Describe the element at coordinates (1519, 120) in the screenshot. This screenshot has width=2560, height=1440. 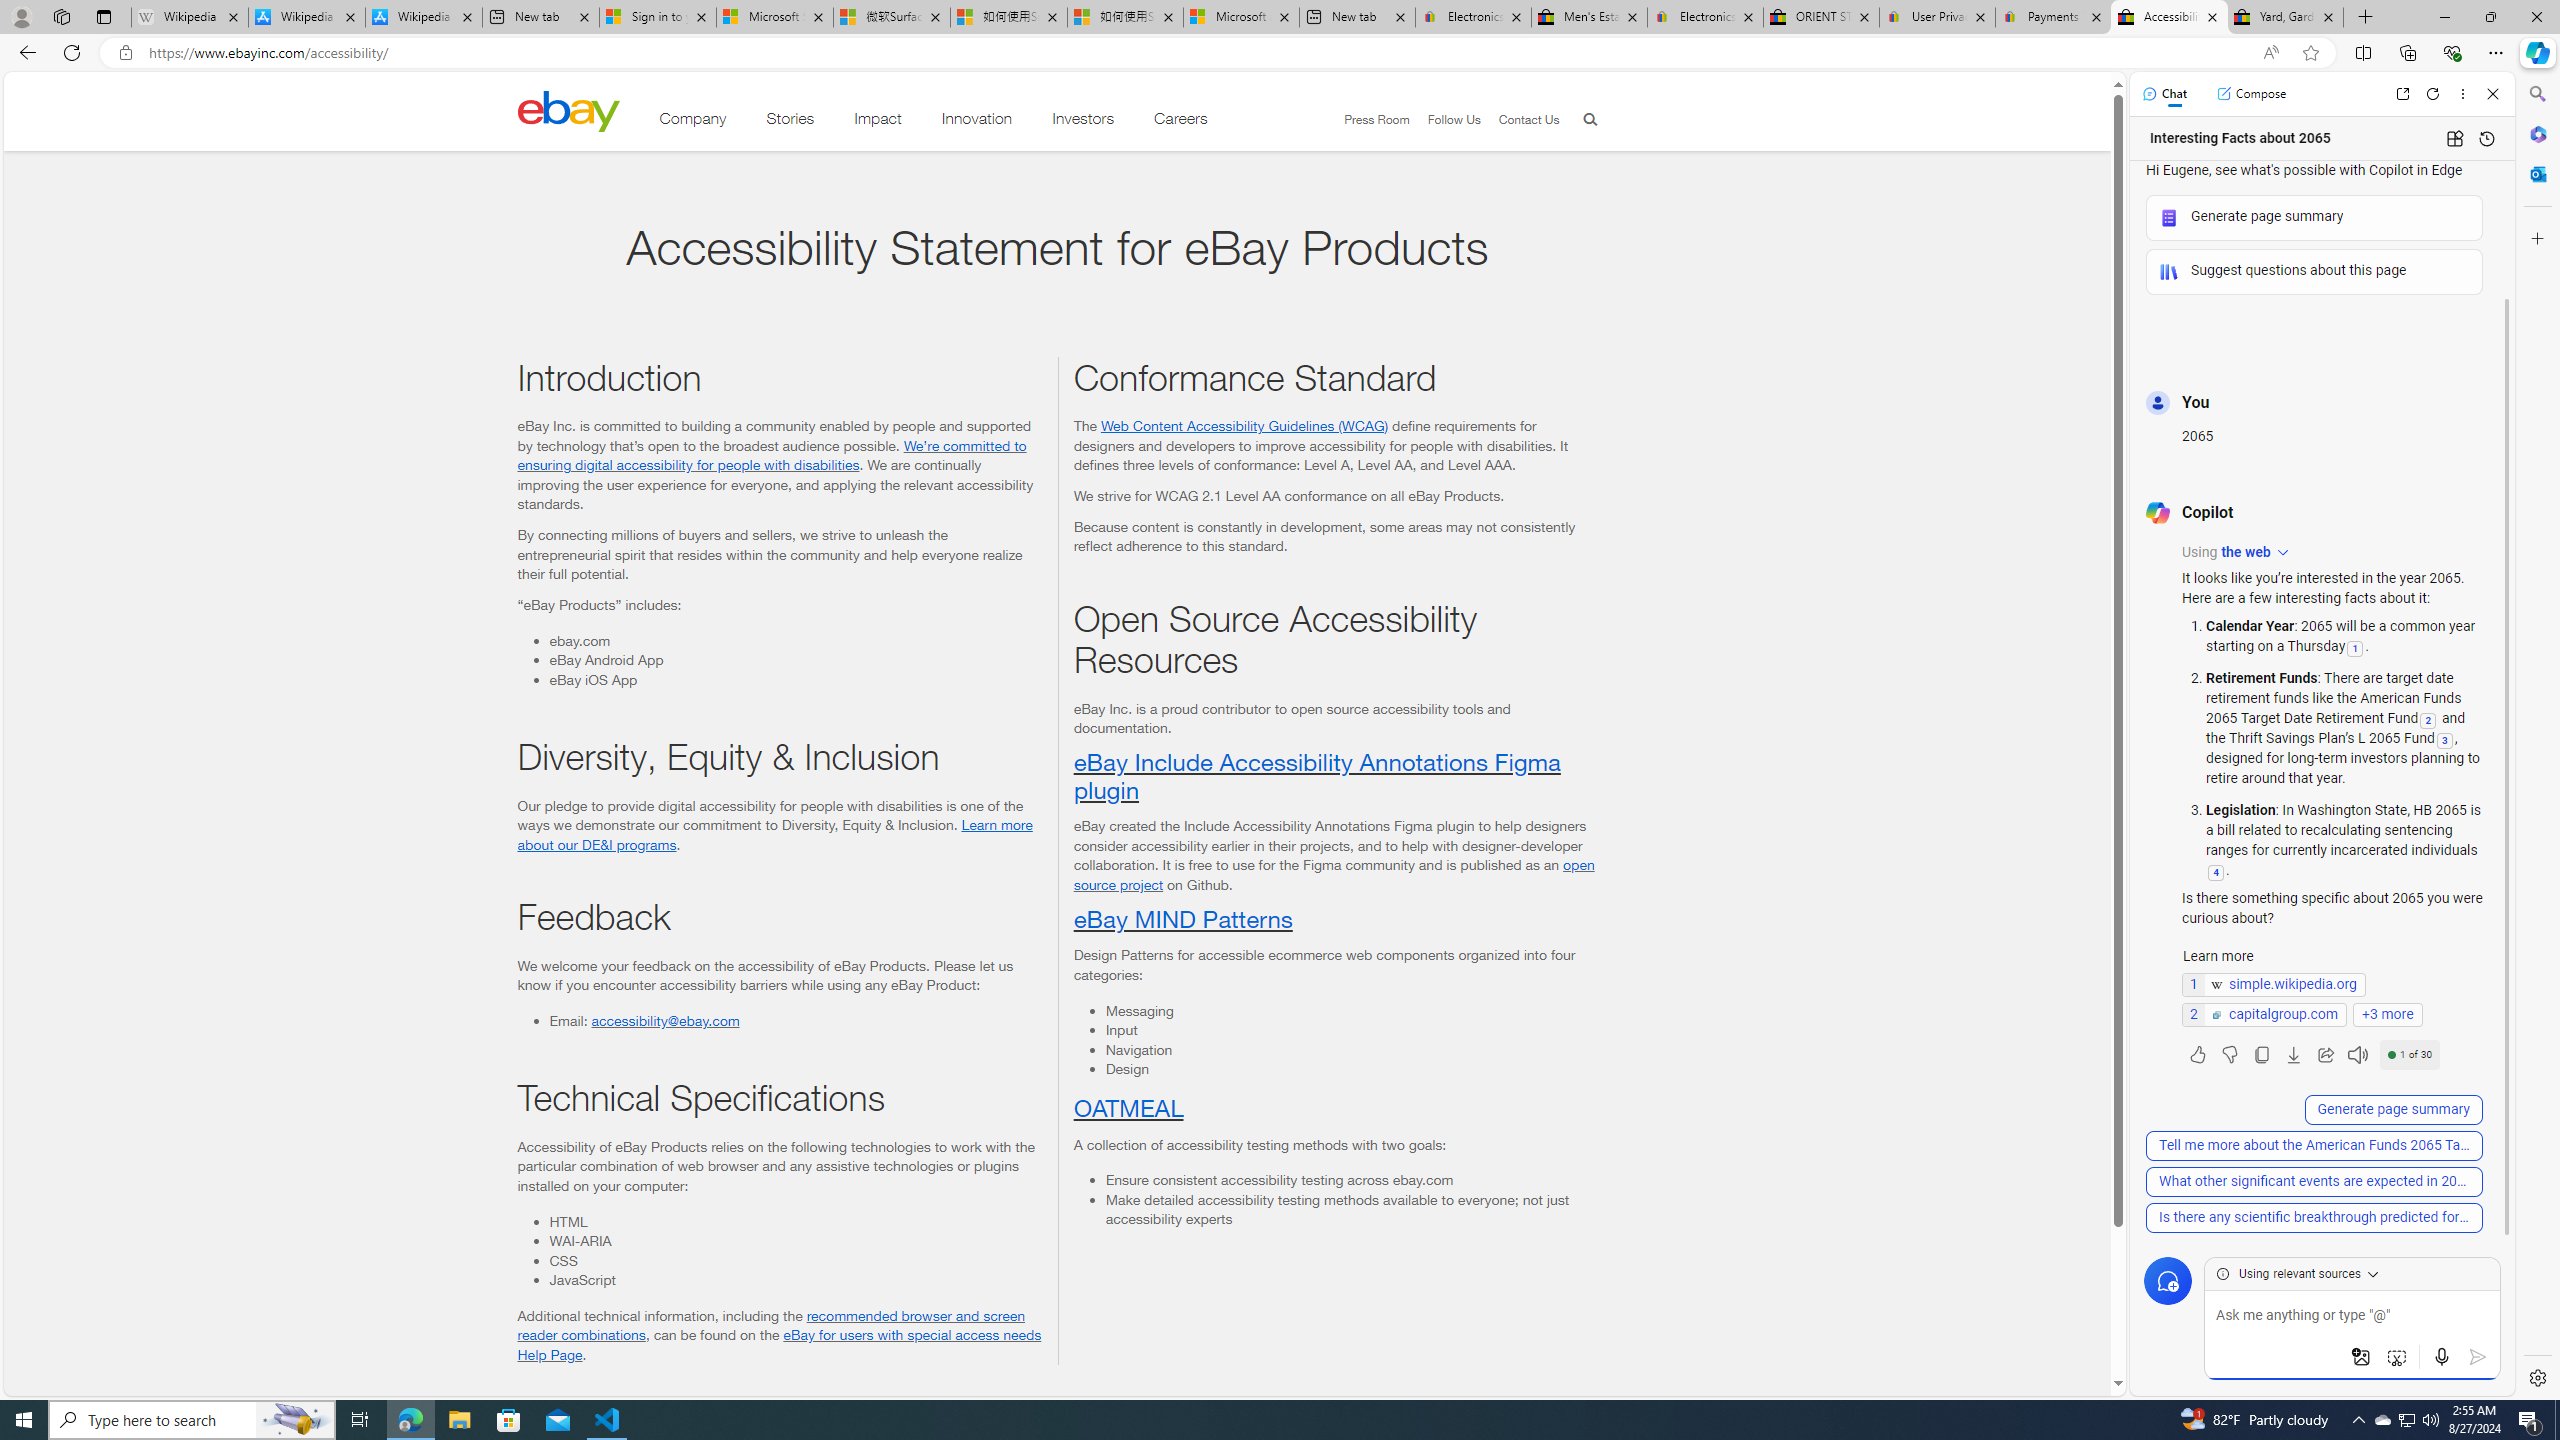
I see `Contact Us` at that location.